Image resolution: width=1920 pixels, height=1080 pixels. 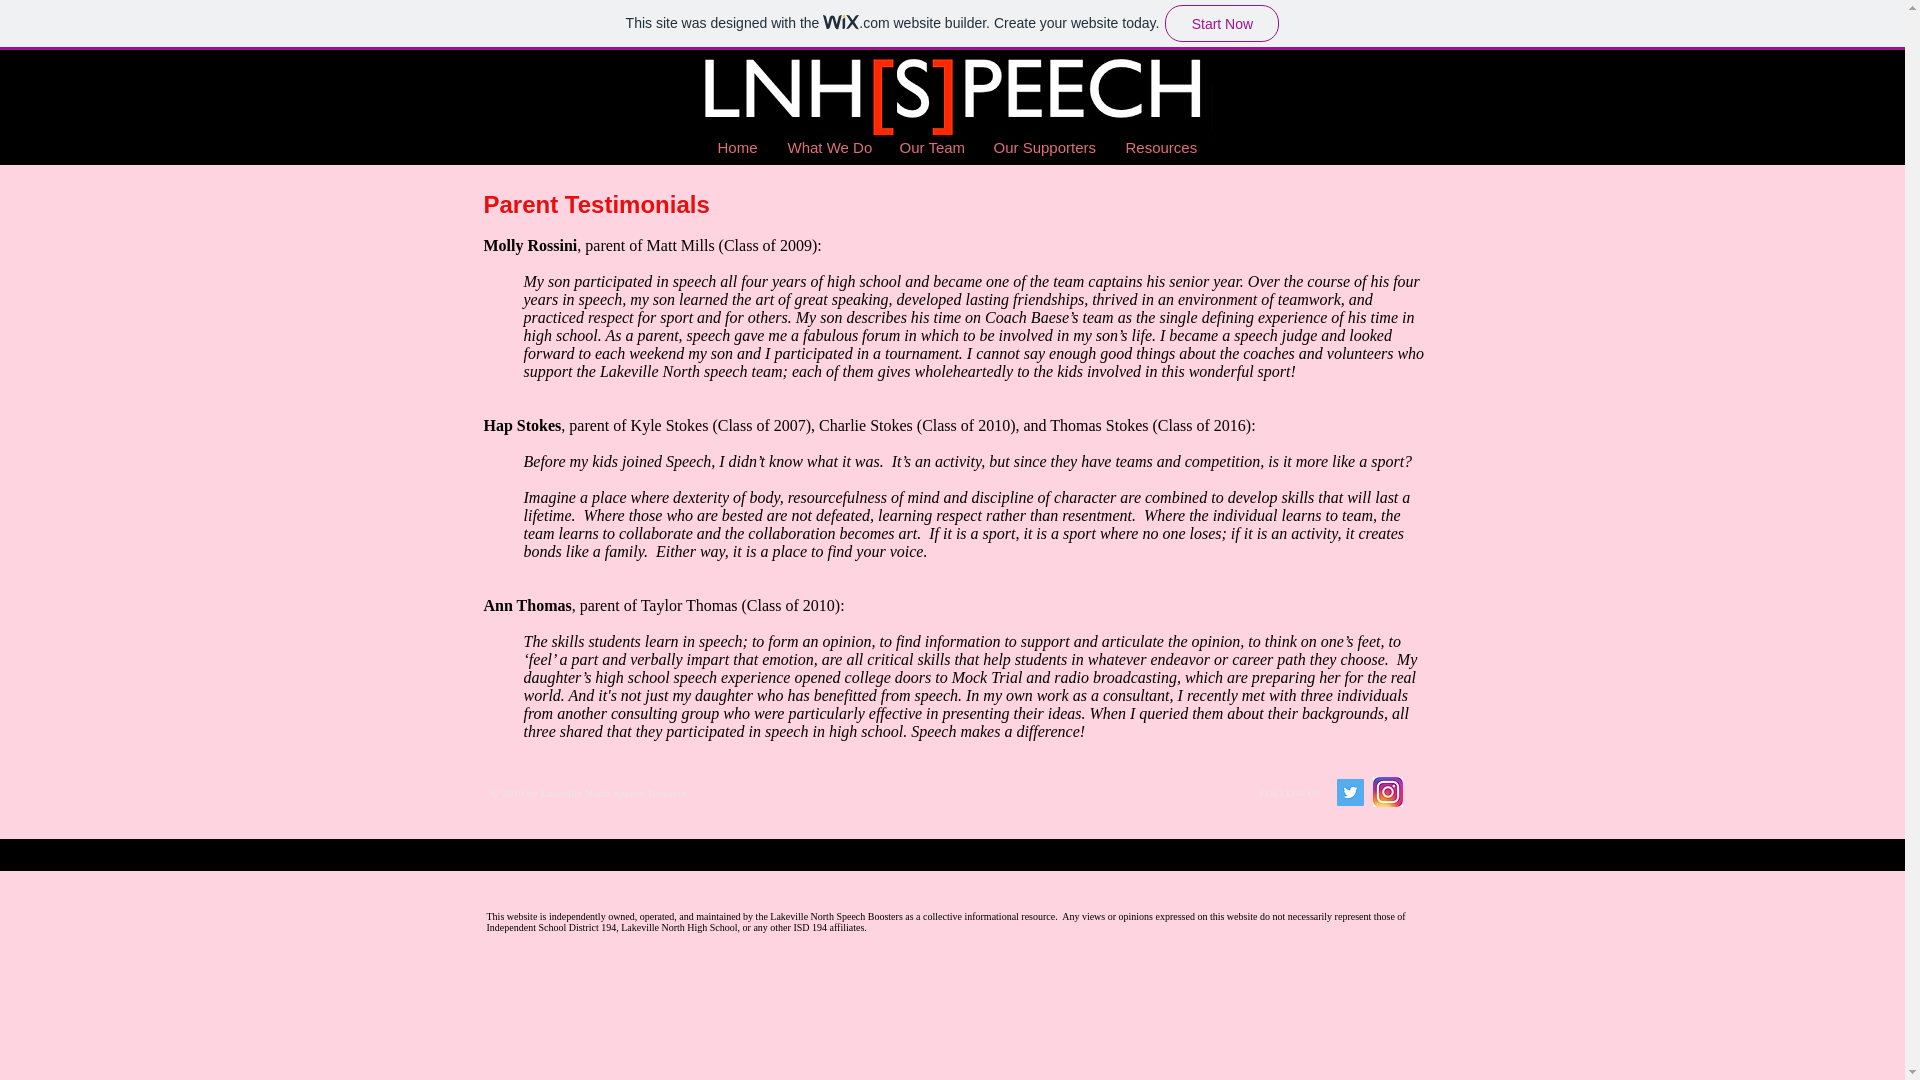 I want to click on What We Do, so click(x=827, y=147).